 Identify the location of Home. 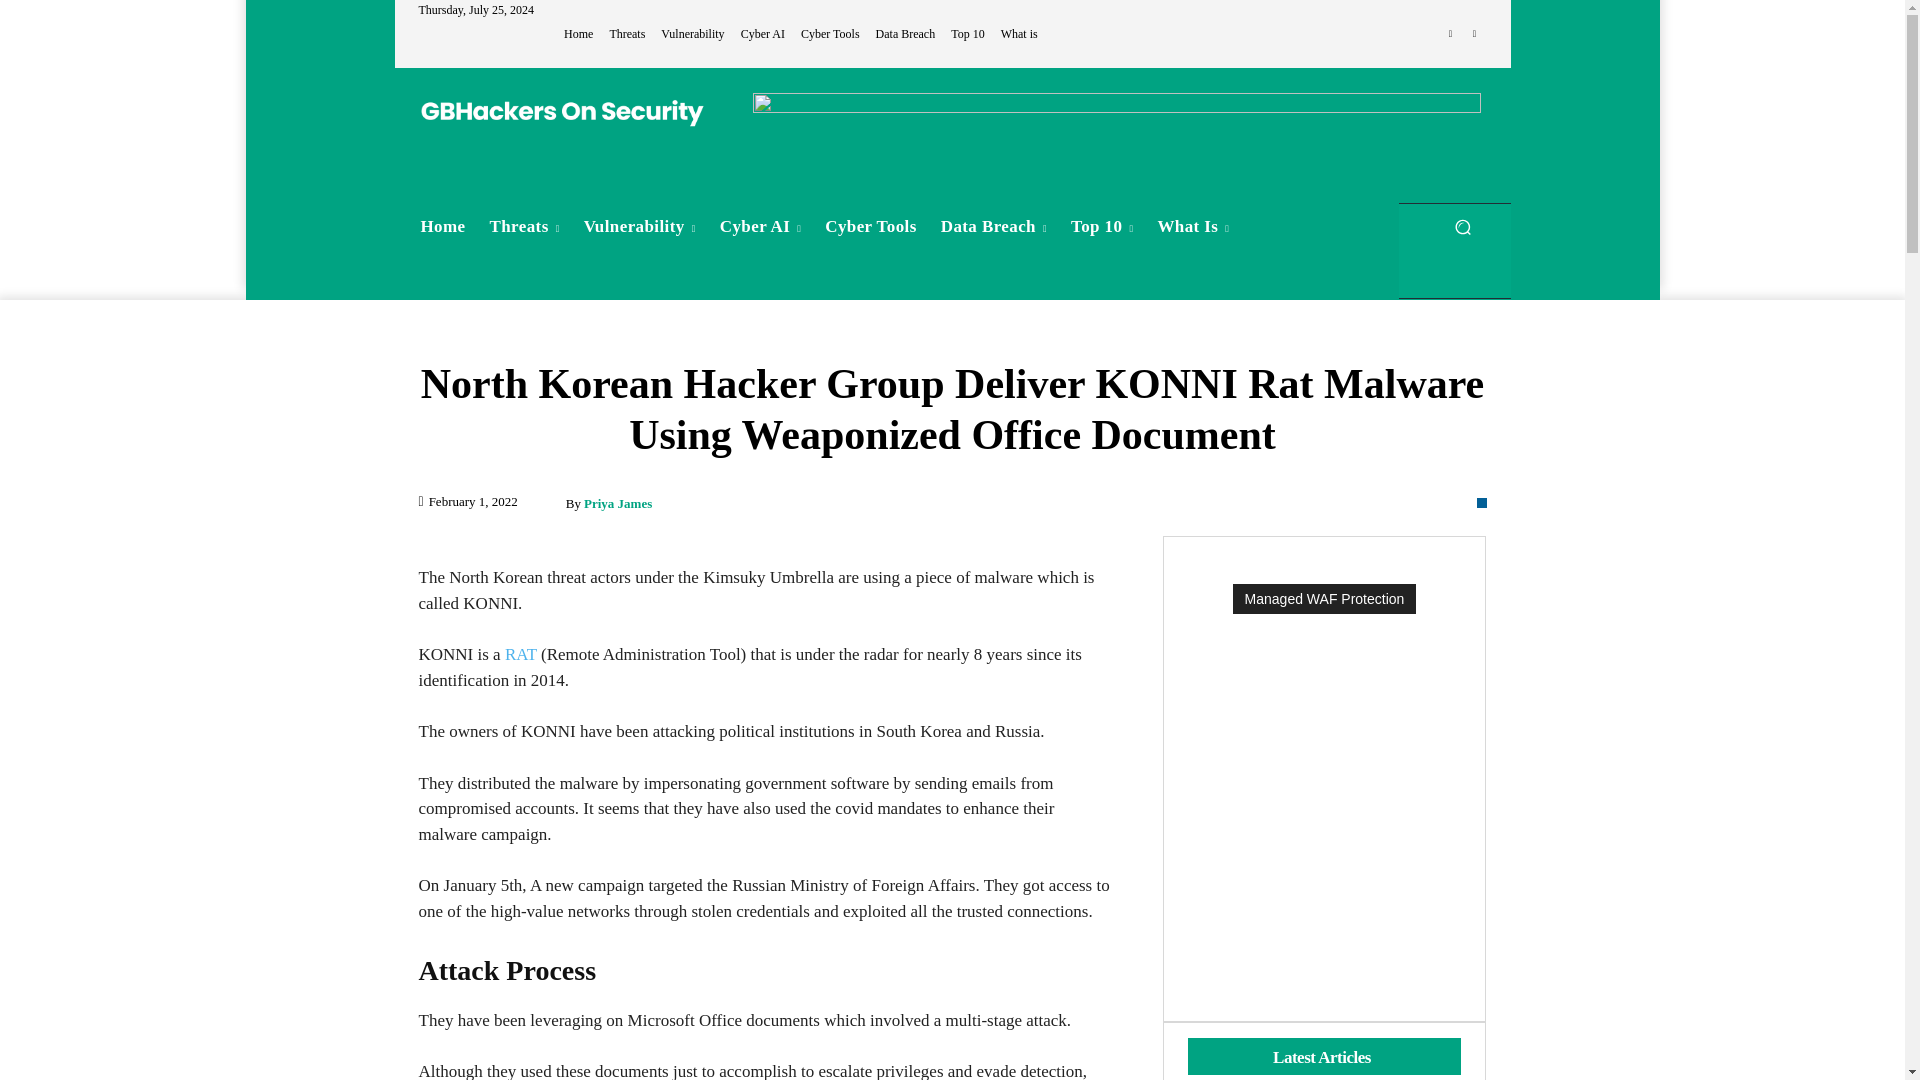
(578, 34).